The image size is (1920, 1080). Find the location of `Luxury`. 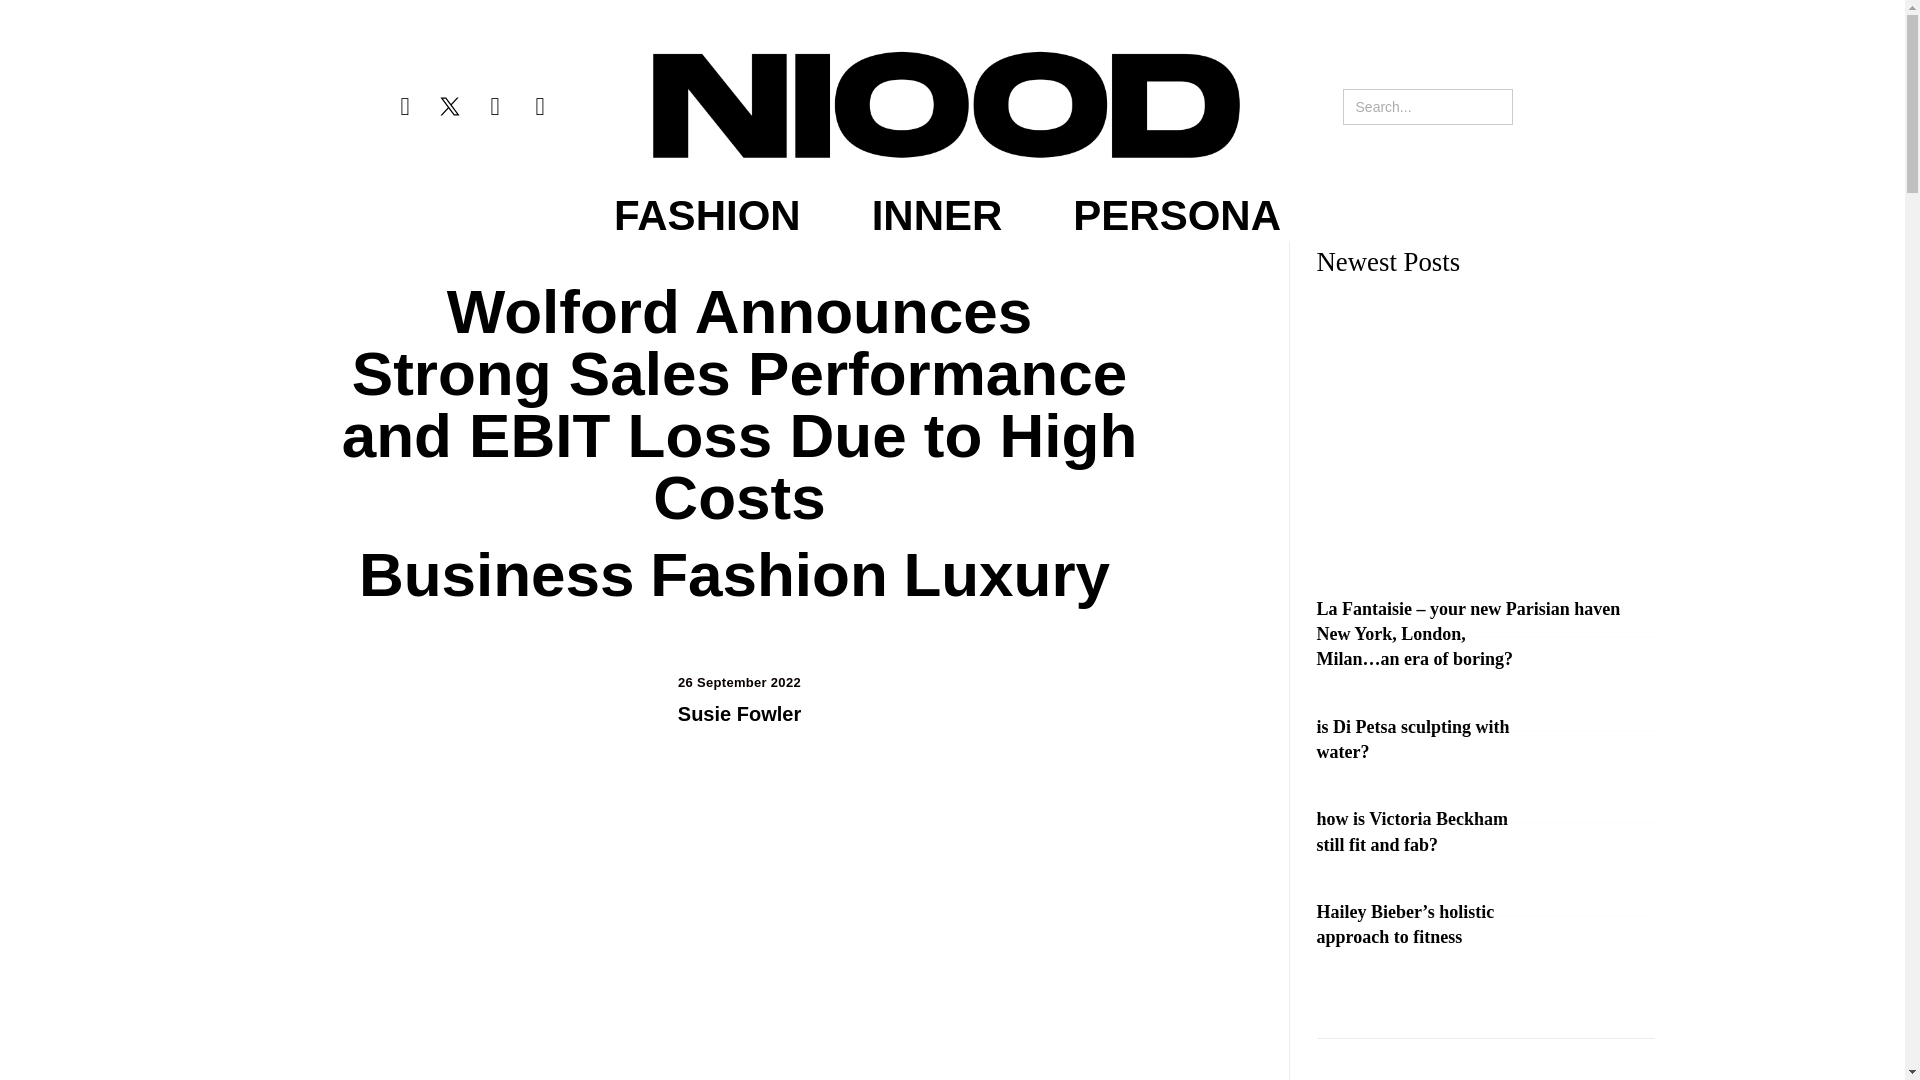

Luxury is located at coordinates (1006, 574).